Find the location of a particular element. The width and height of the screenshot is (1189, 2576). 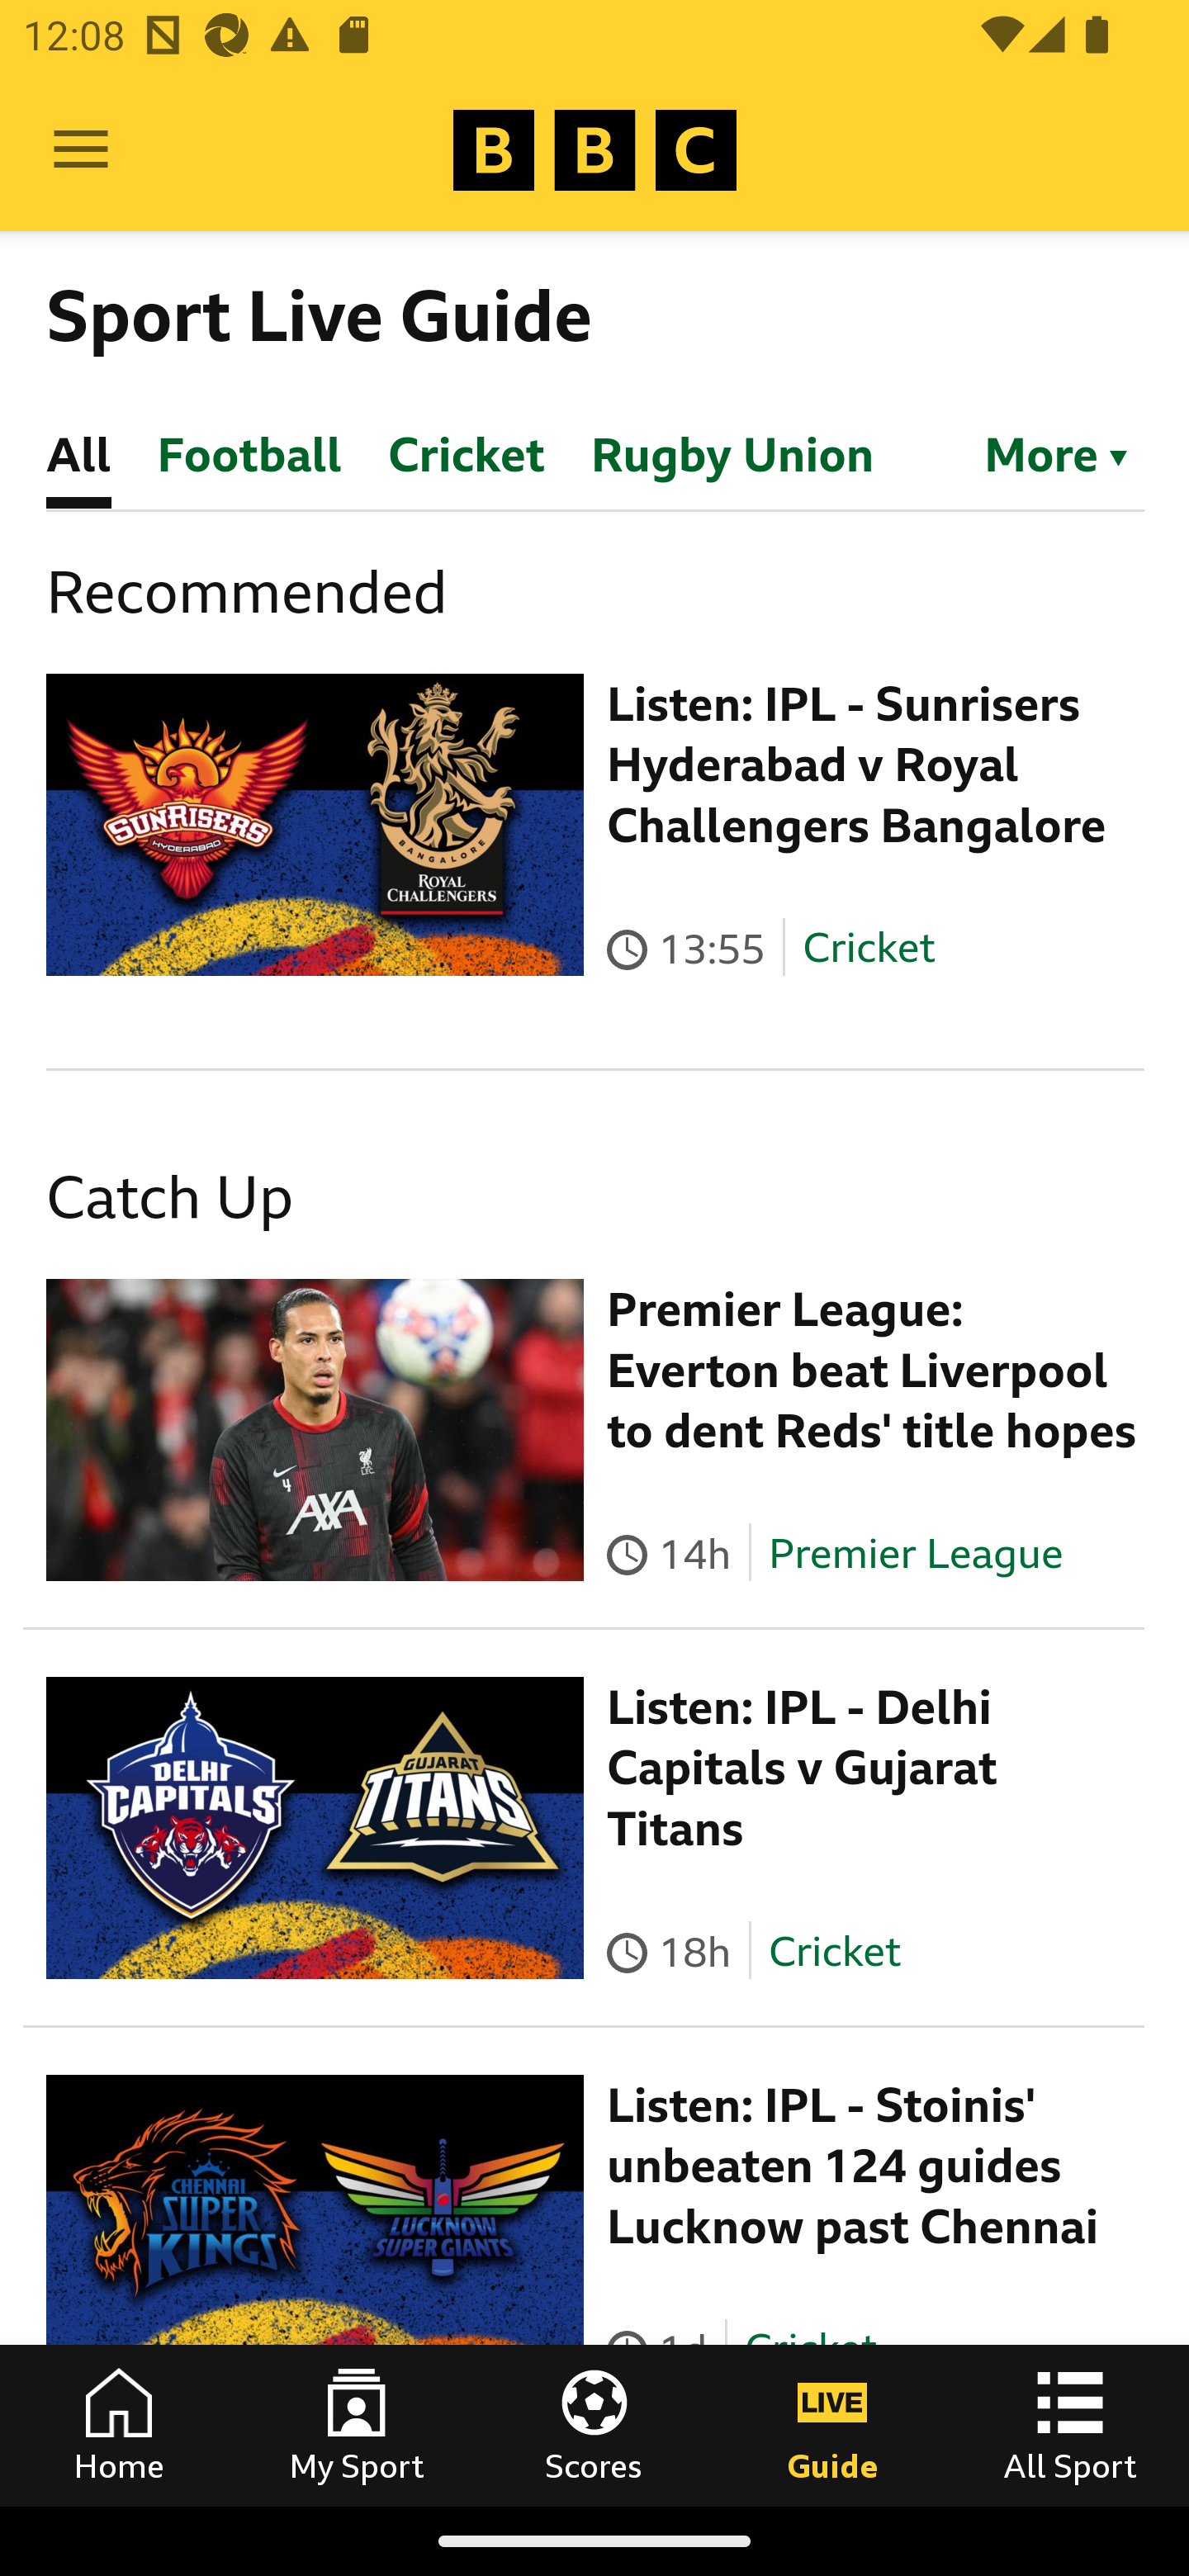

My Sport is located at coordinates (357, 2425).